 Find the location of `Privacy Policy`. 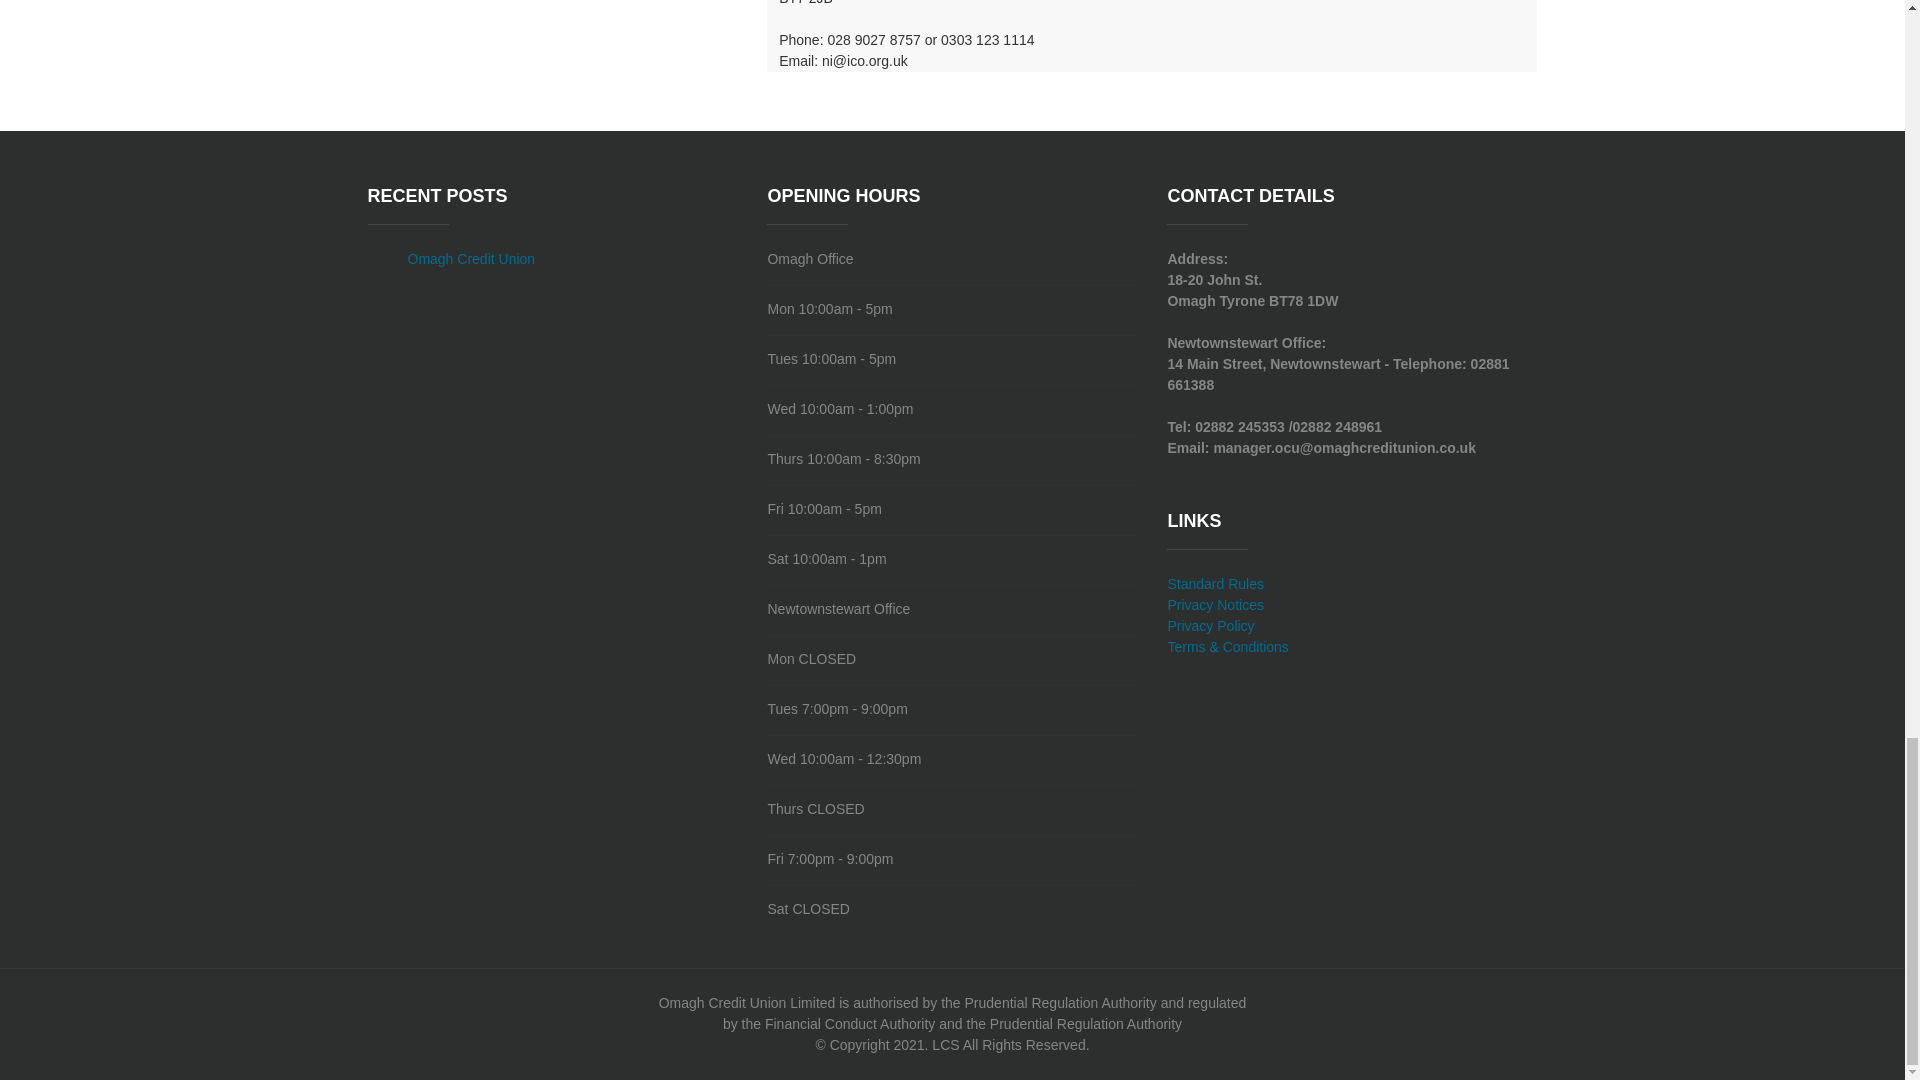

Privacy Policy is located at coordinates (1210, 625).